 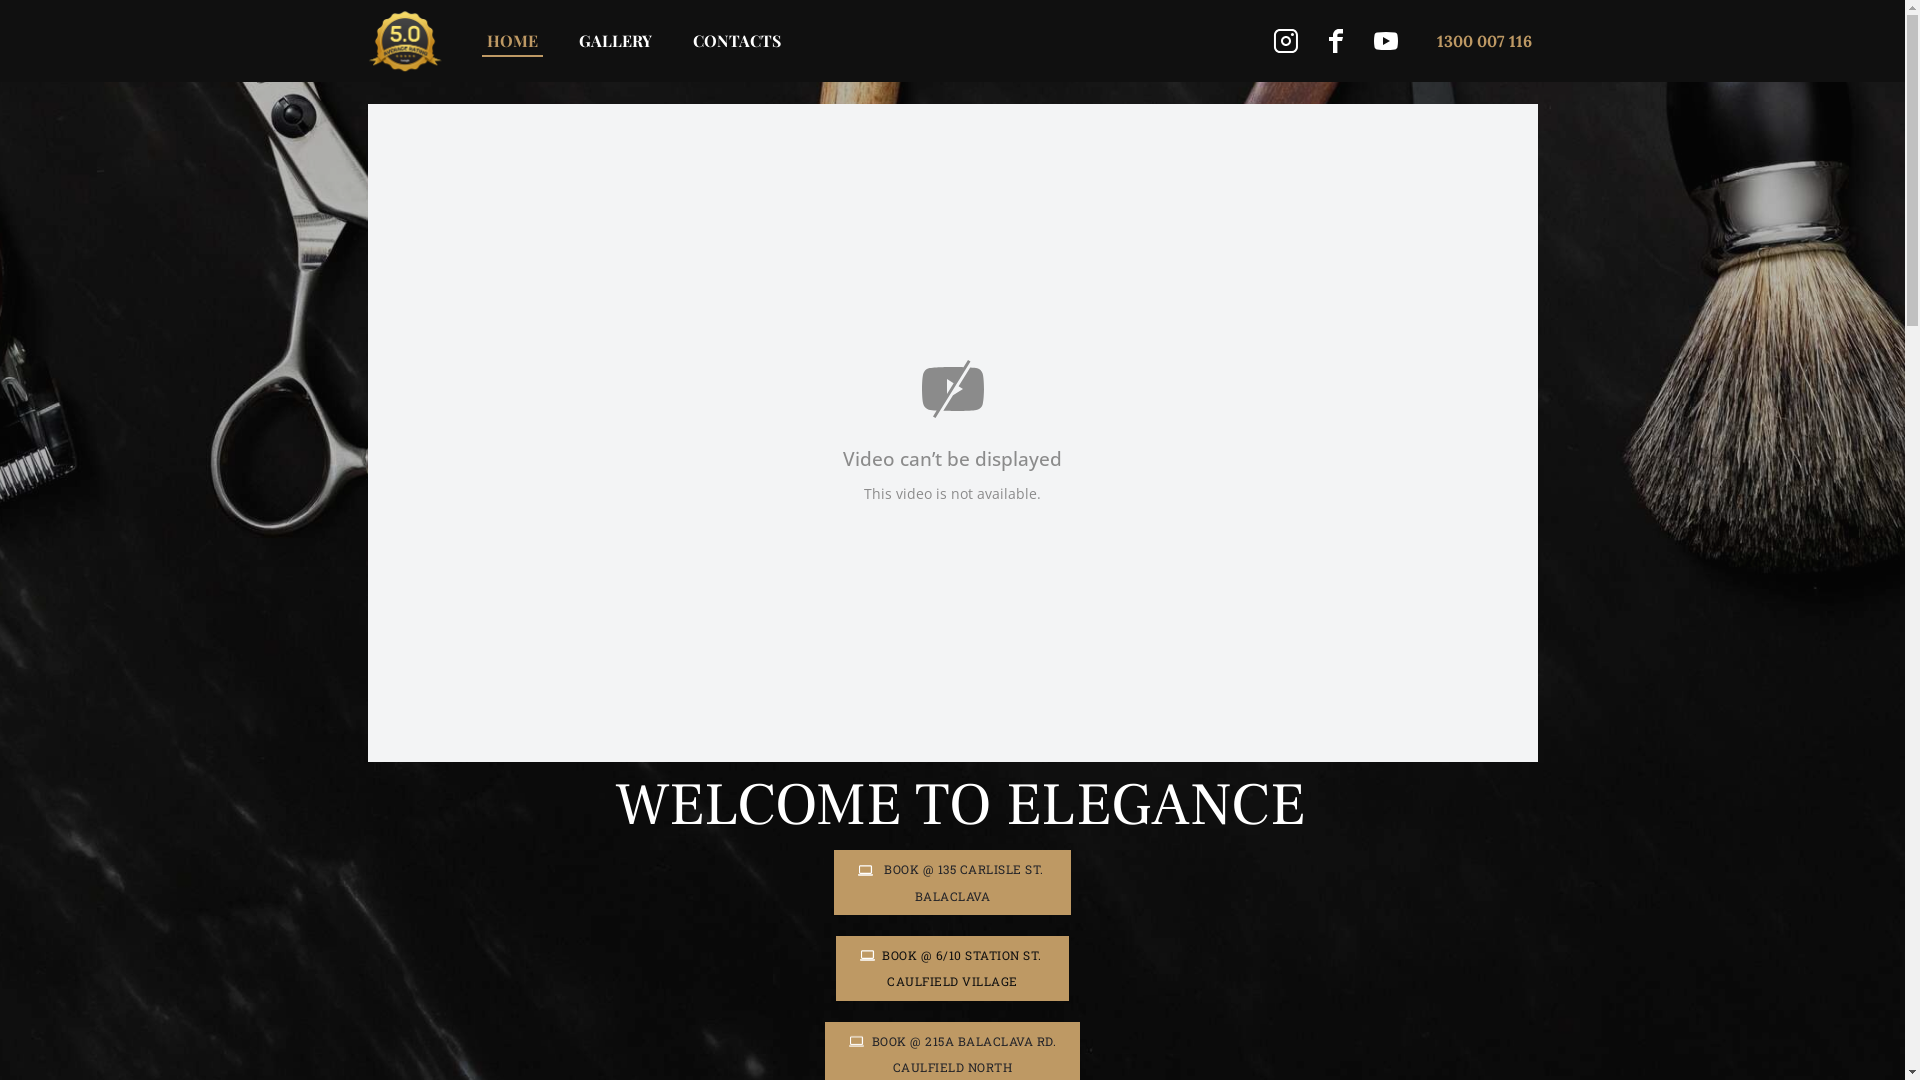 I want to click on BOOK @ 135 CARLISLE ST. 
BALACLAVA, so click(x=952, y=882).